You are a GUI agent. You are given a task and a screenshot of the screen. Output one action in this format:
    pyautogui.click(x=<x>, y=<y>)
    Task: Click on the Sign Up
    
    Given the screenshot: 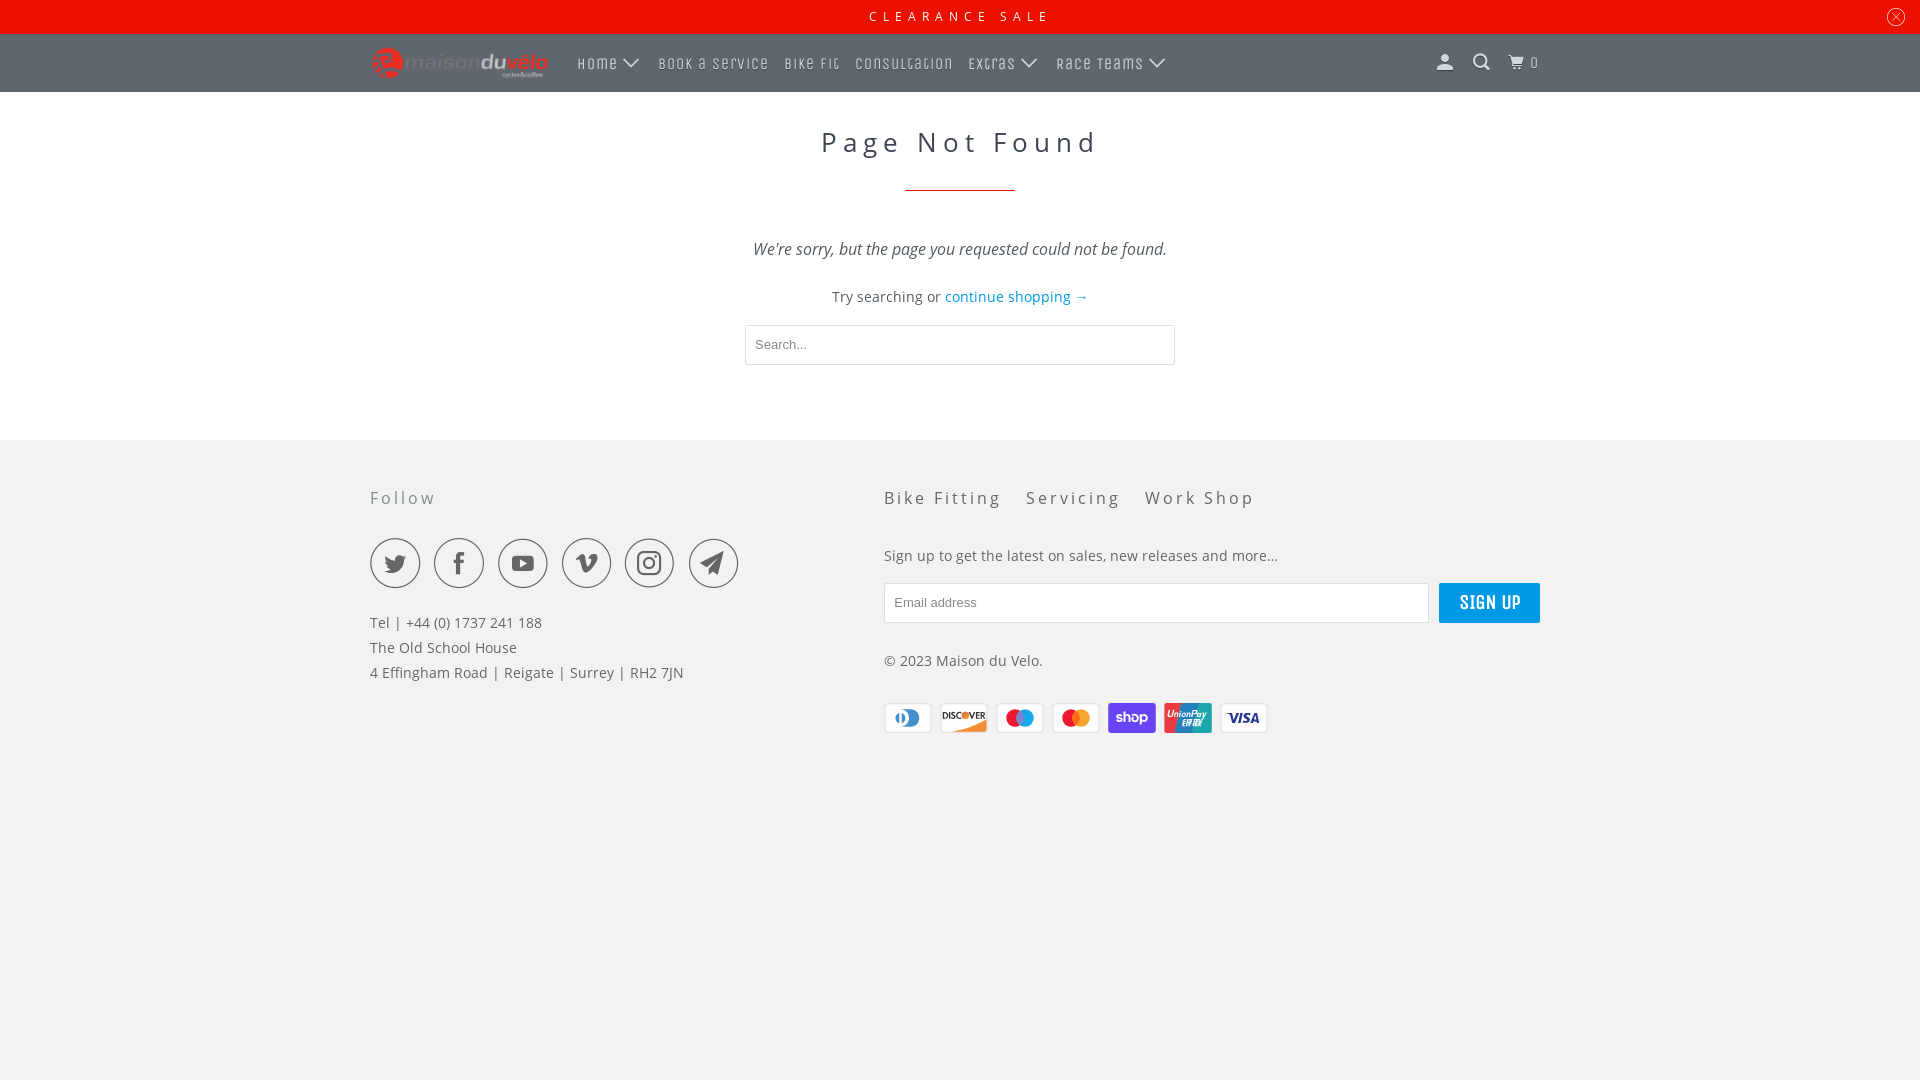 What is the action you would take?
    pyautogui.click(x=1490, y=603)
    